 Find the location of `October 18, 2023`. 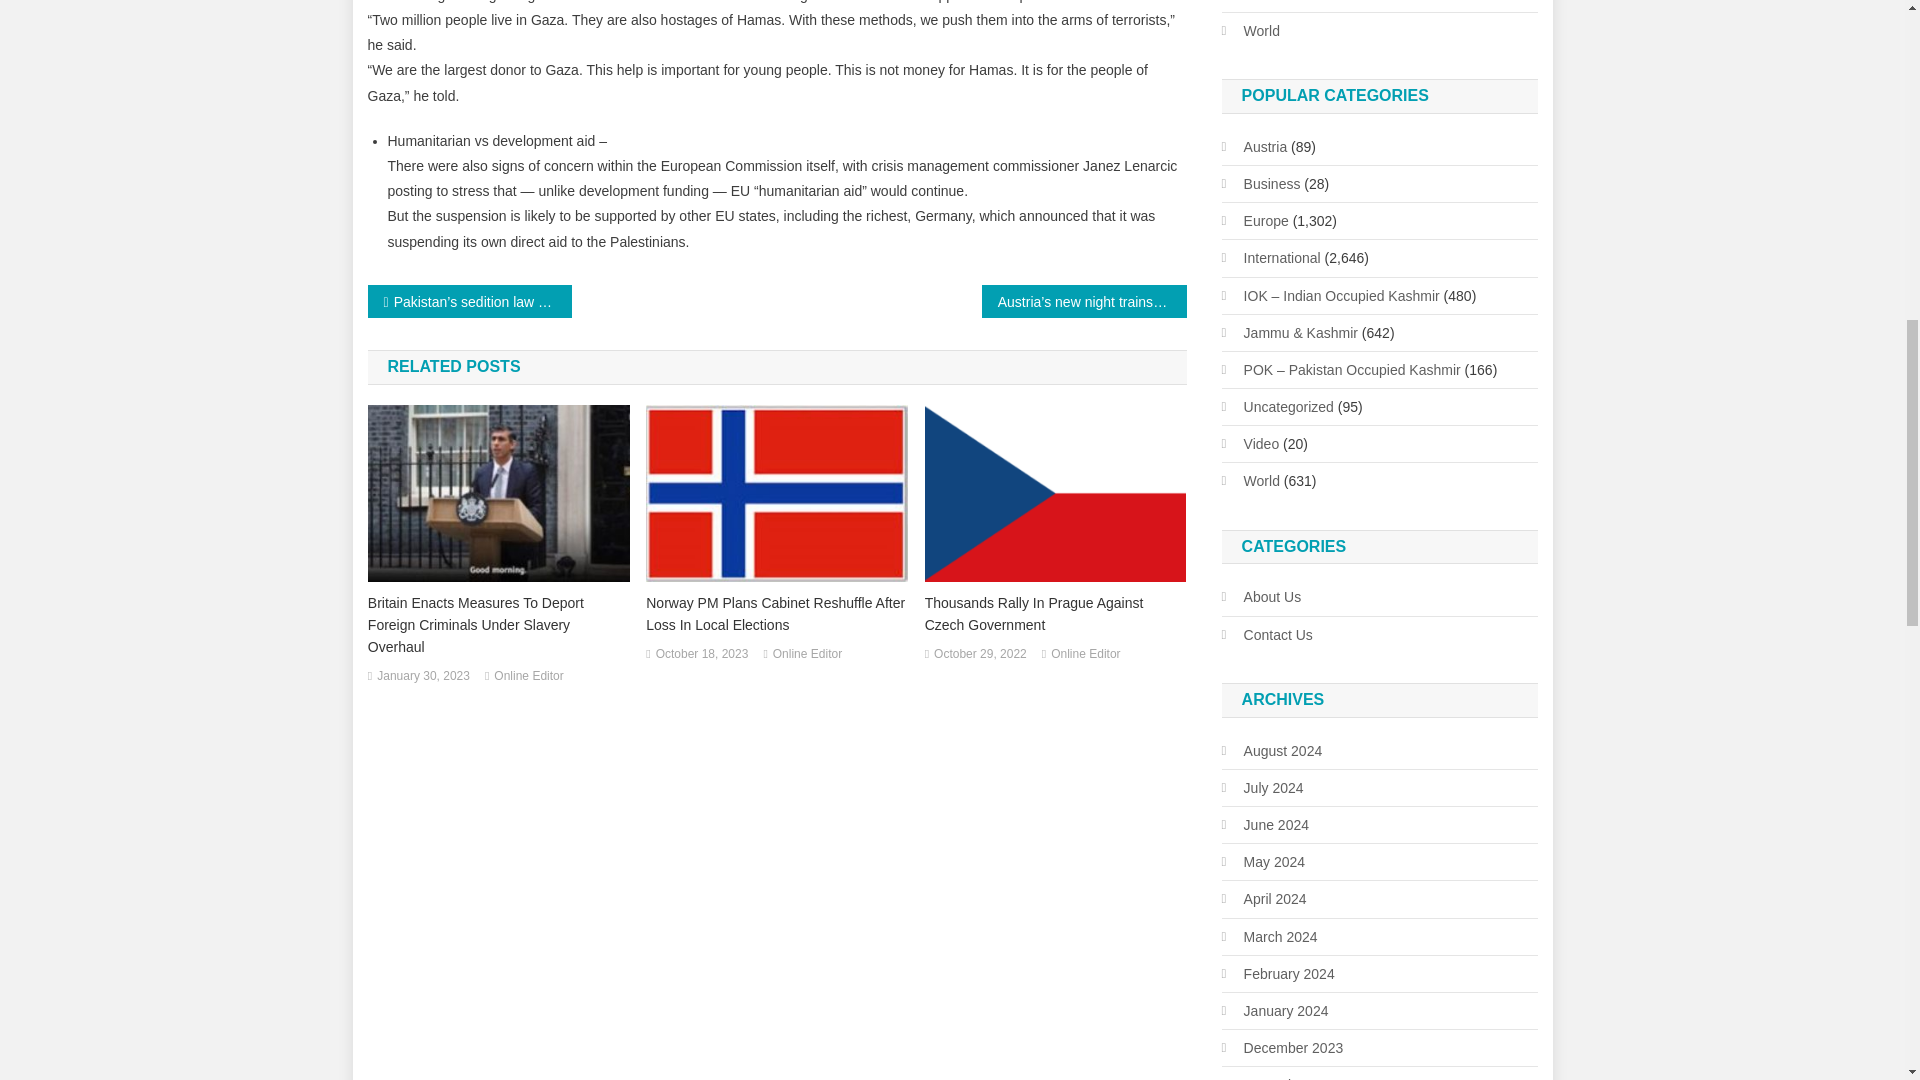

October 18, 2023 is located at coordinates (702, 654).